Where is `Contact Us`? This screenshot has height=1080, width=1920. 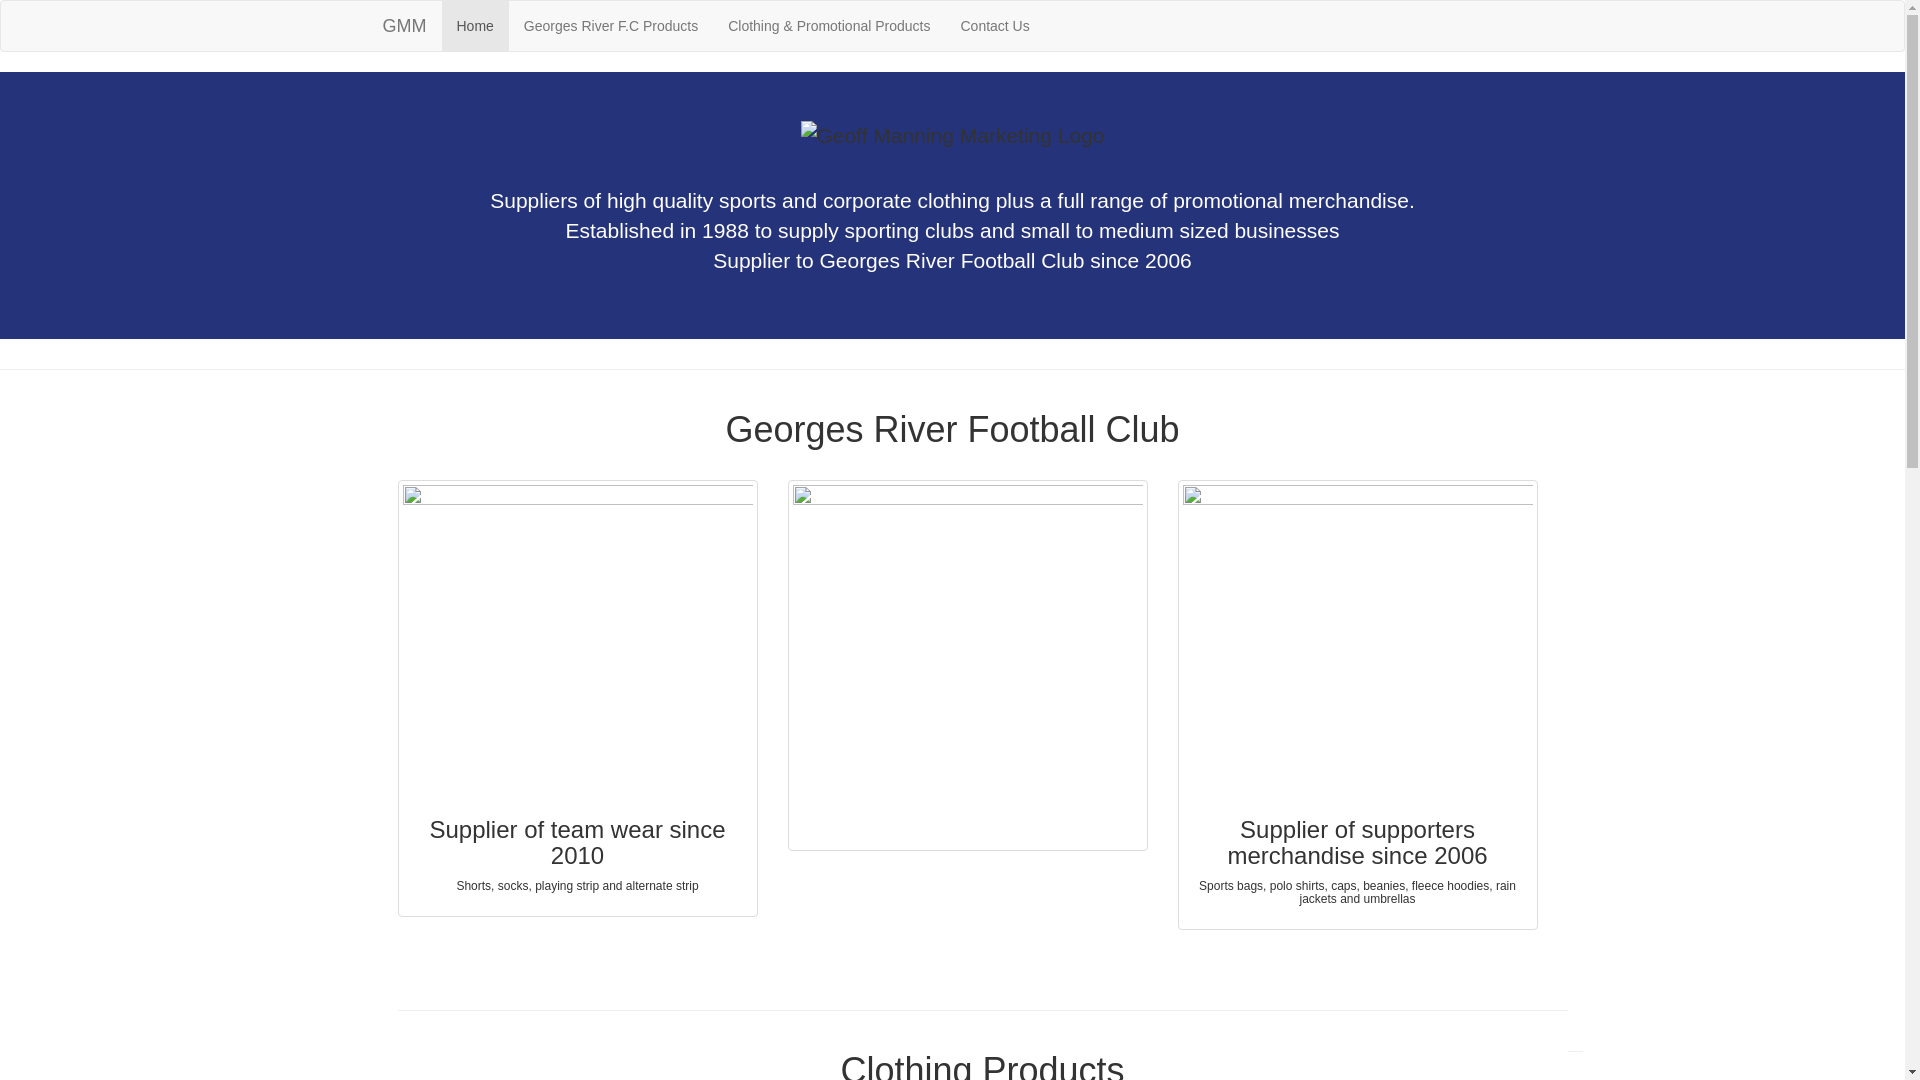
Contact Us is located at coordinates (994, 26).